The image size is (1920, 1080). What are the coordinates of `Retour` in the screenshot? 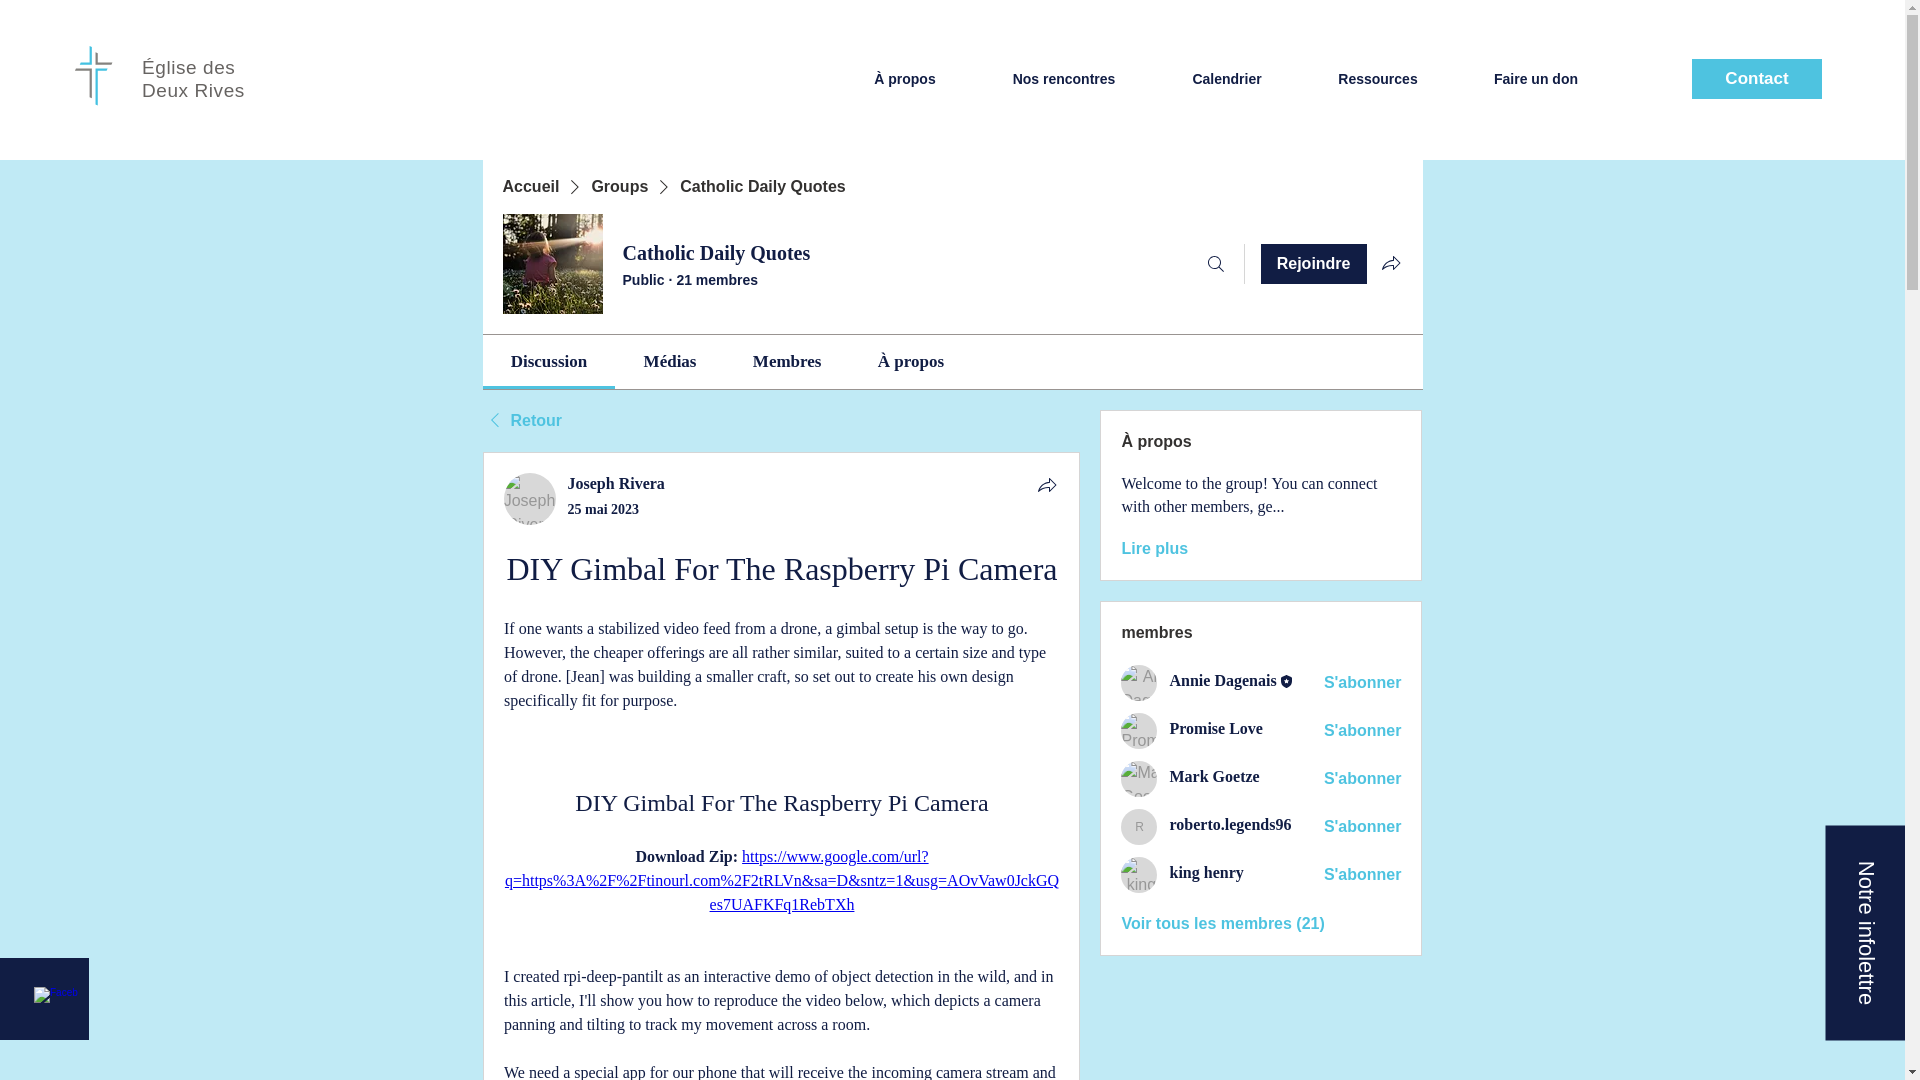 It's located at (522, 421).